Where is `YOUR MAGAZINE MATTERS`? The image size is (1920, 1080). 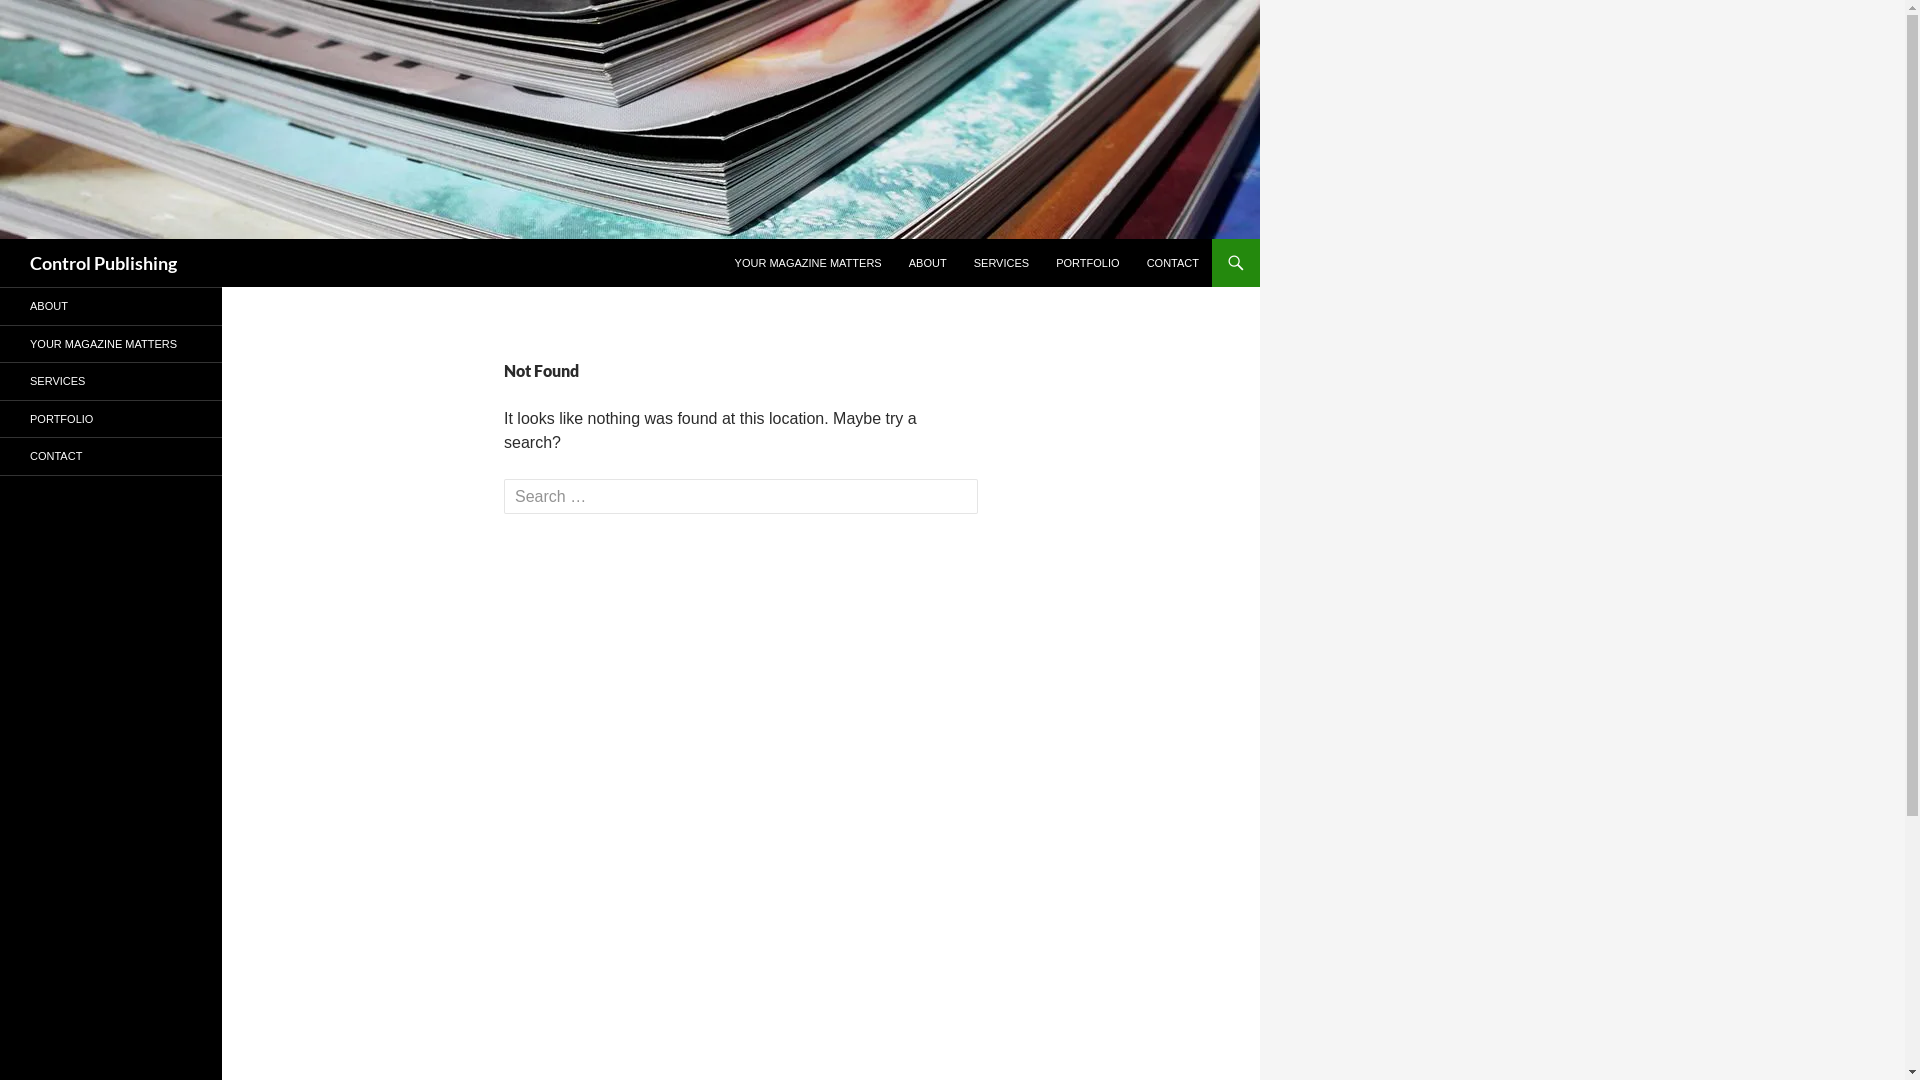
YOUR MAGAZINE MATTERS is located at coordinates (111, 344).